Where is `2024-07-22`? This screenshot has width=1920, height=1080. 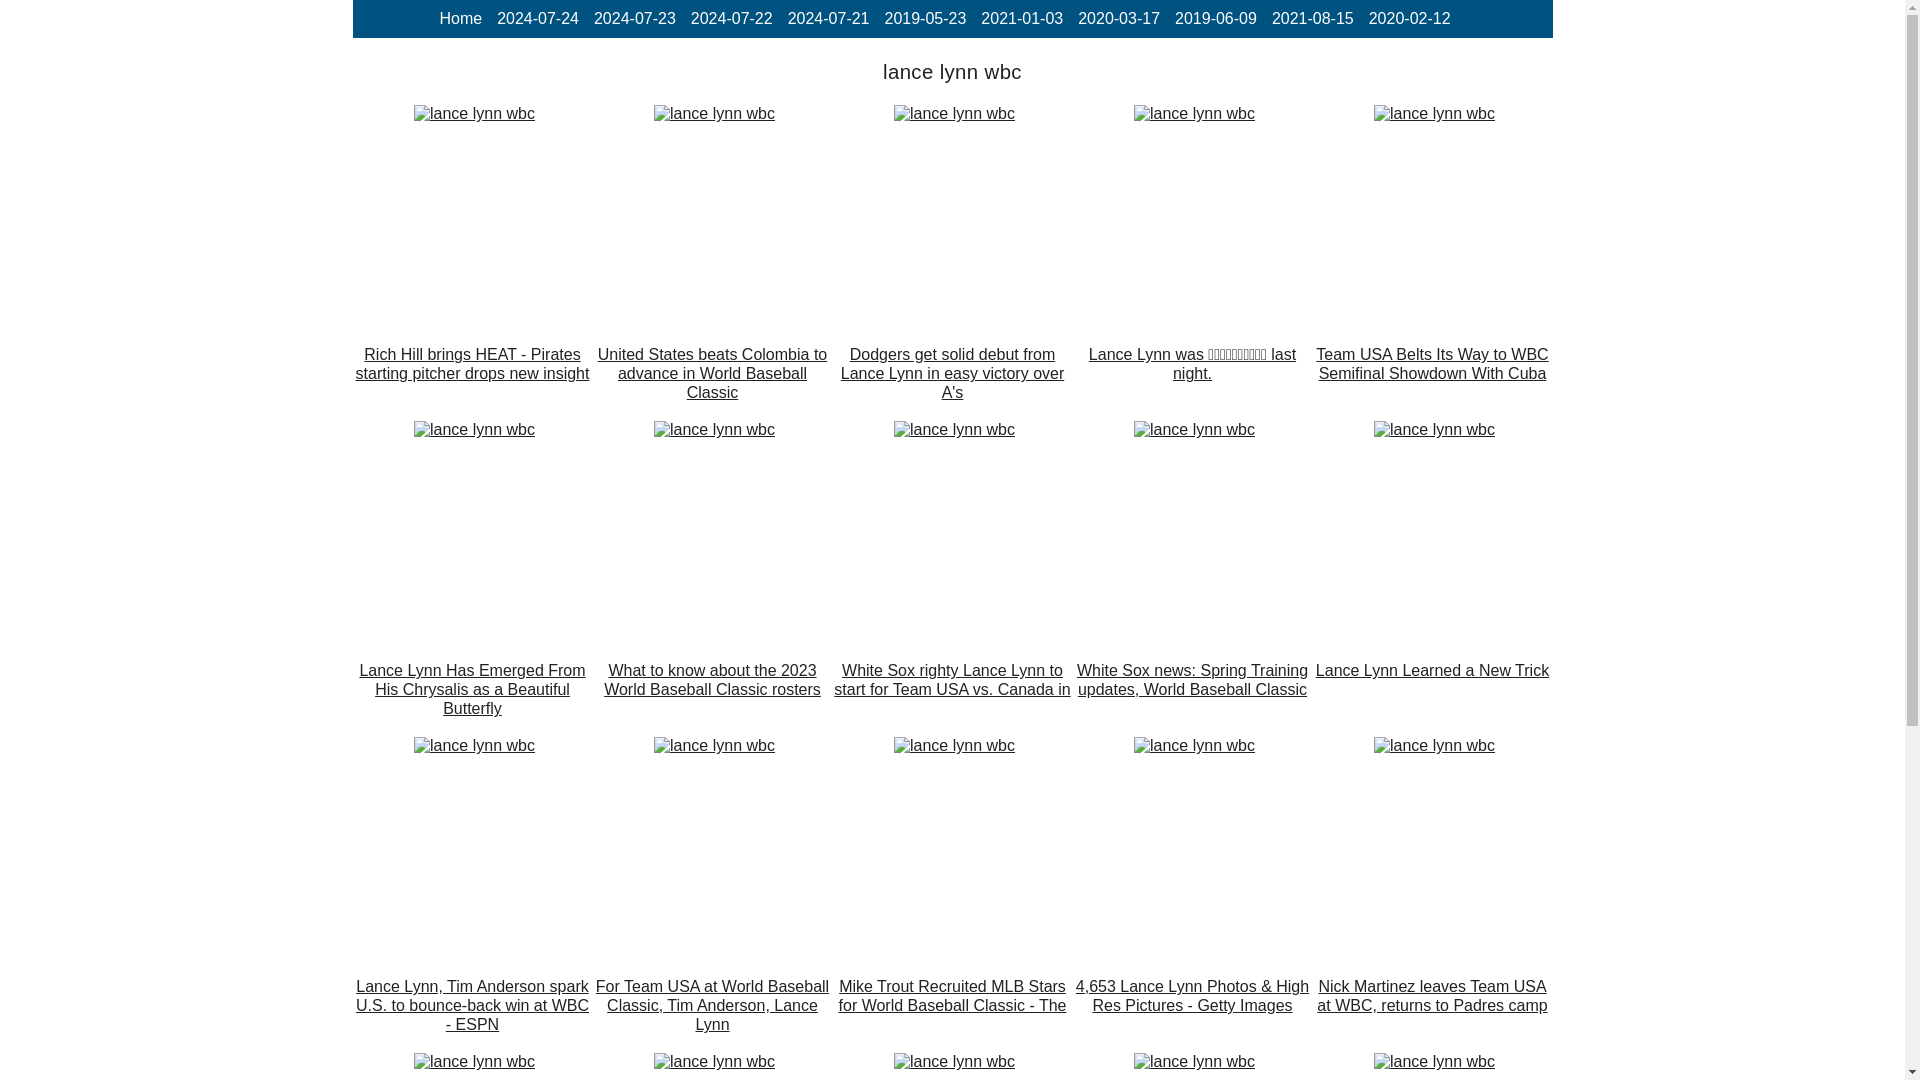
2024-07-22 is located at coordinates (732, 18).